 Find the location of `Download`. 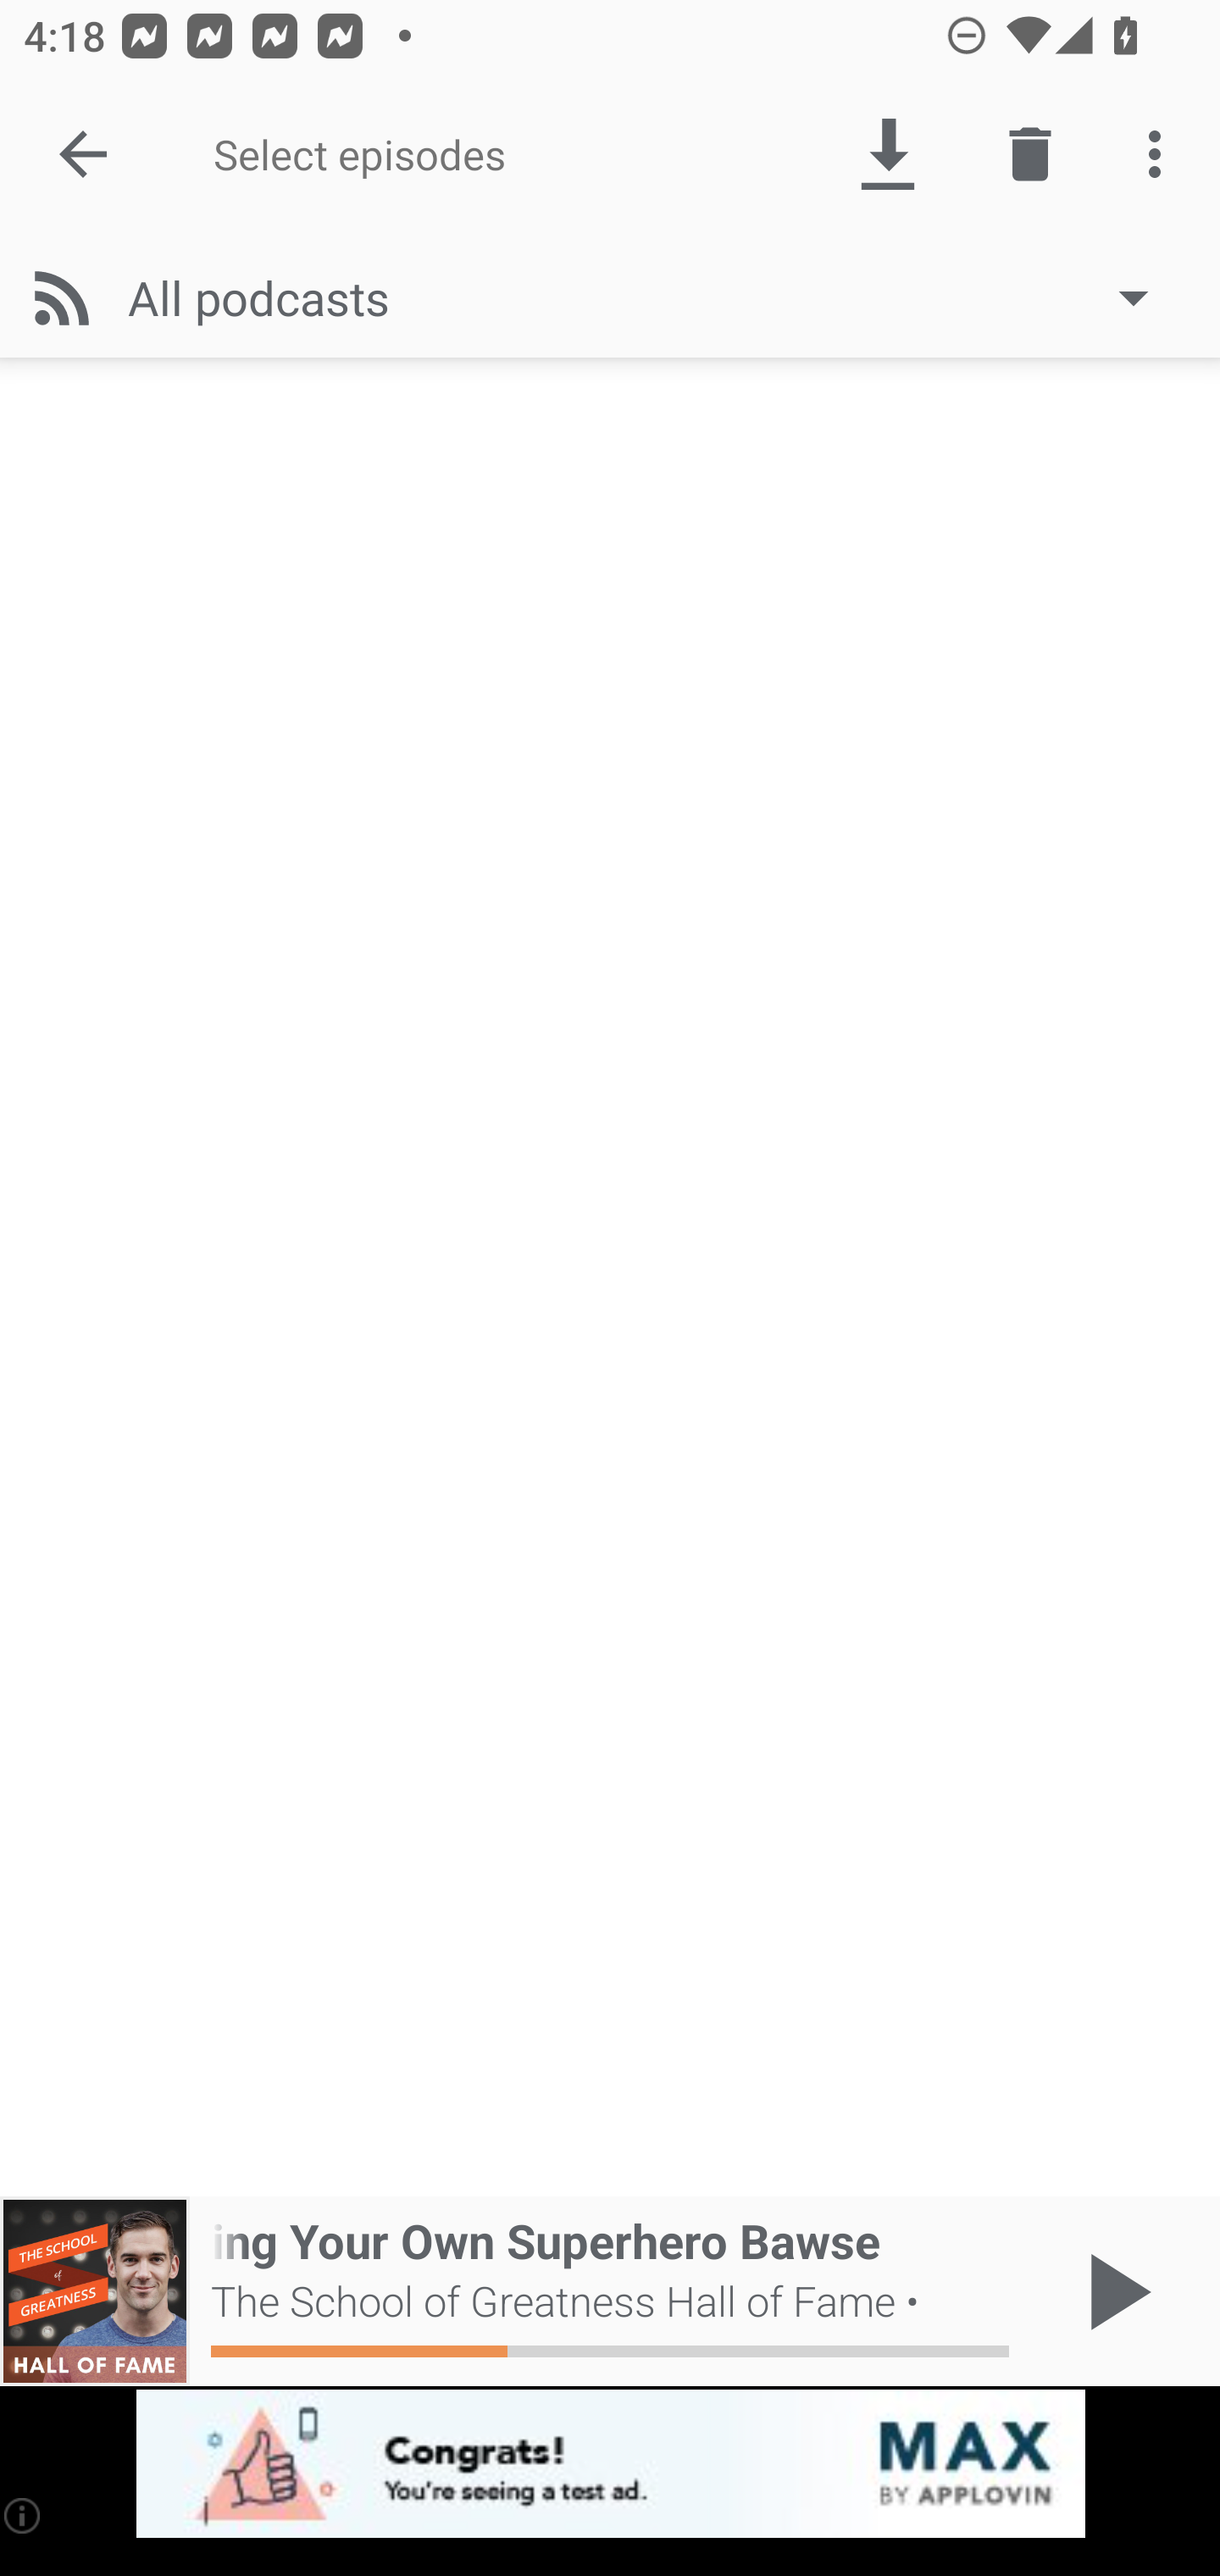

Download is located at coordinates (887, 154).